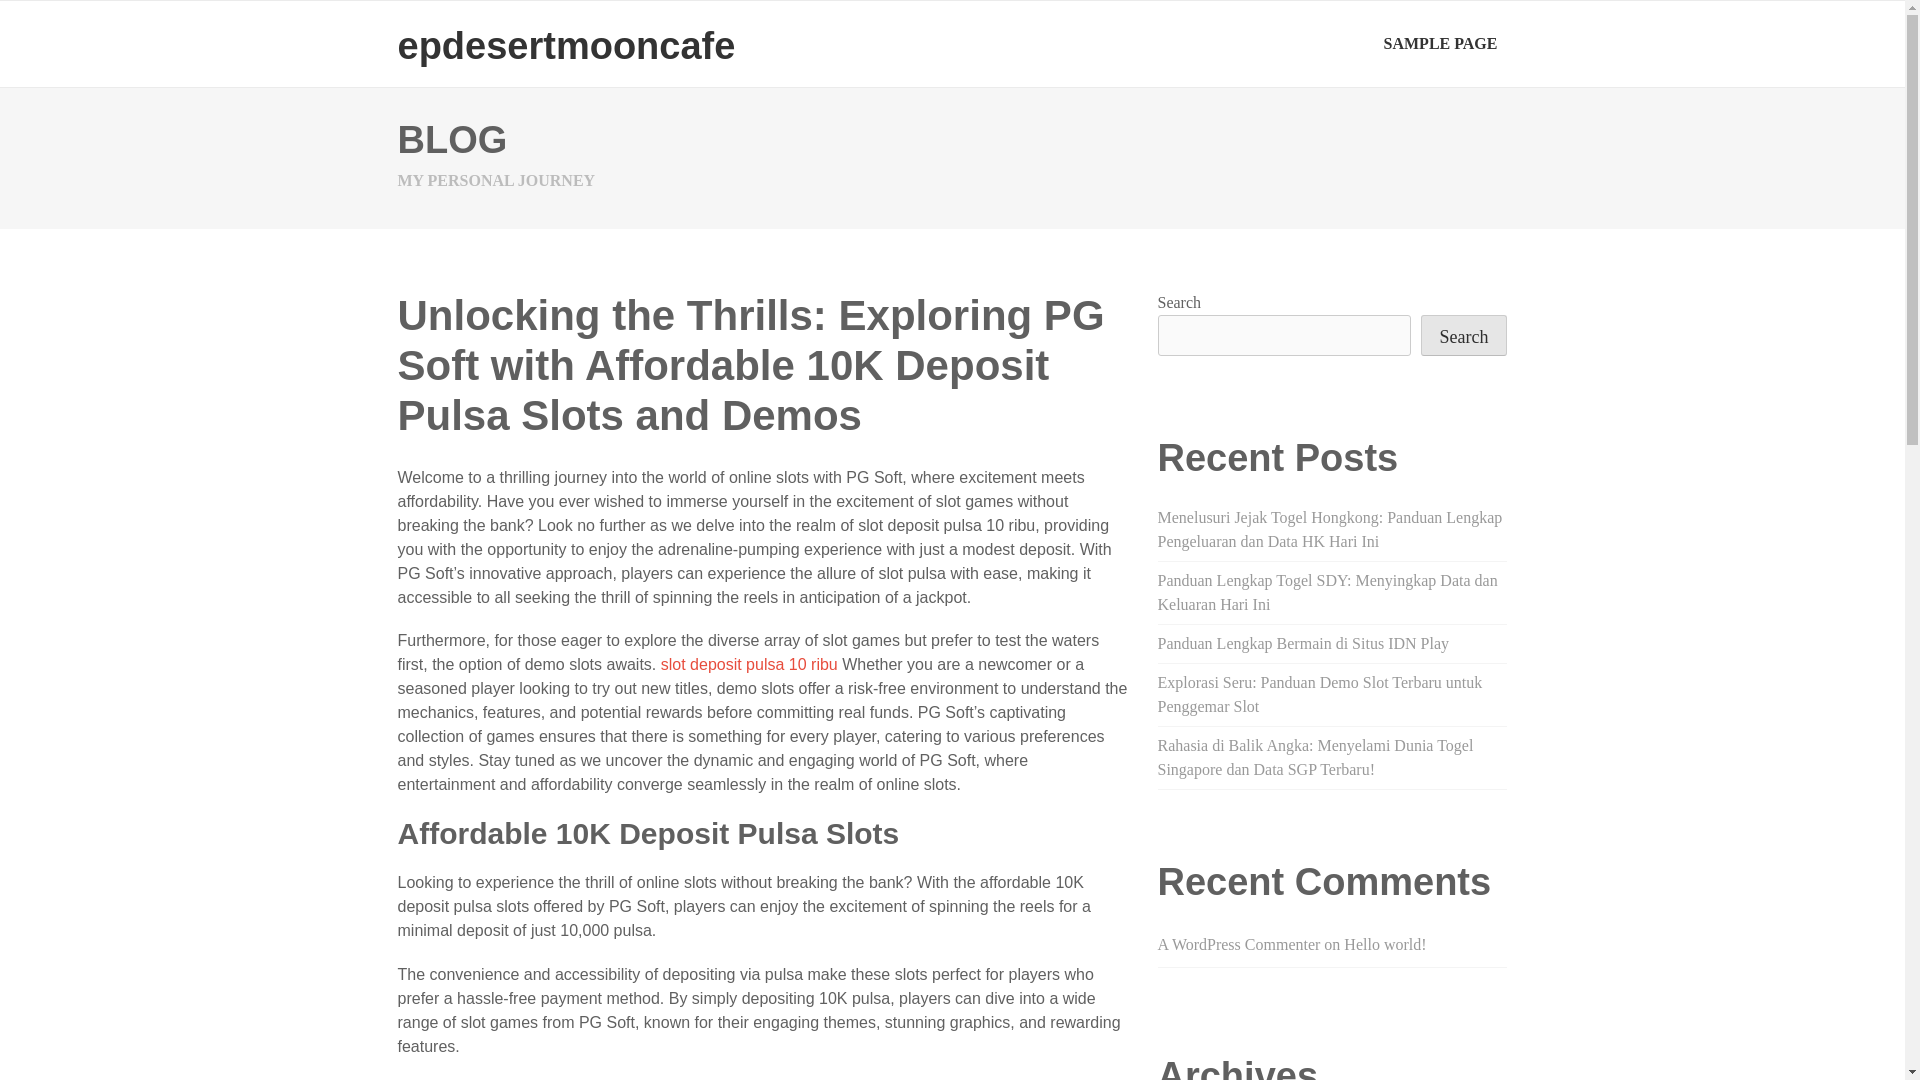 The width and height of the screenshot is (1920, 1080). Describe the element at coordinates (566, 45) in the screenshot. I see `epdesertmooncafe` at that location.